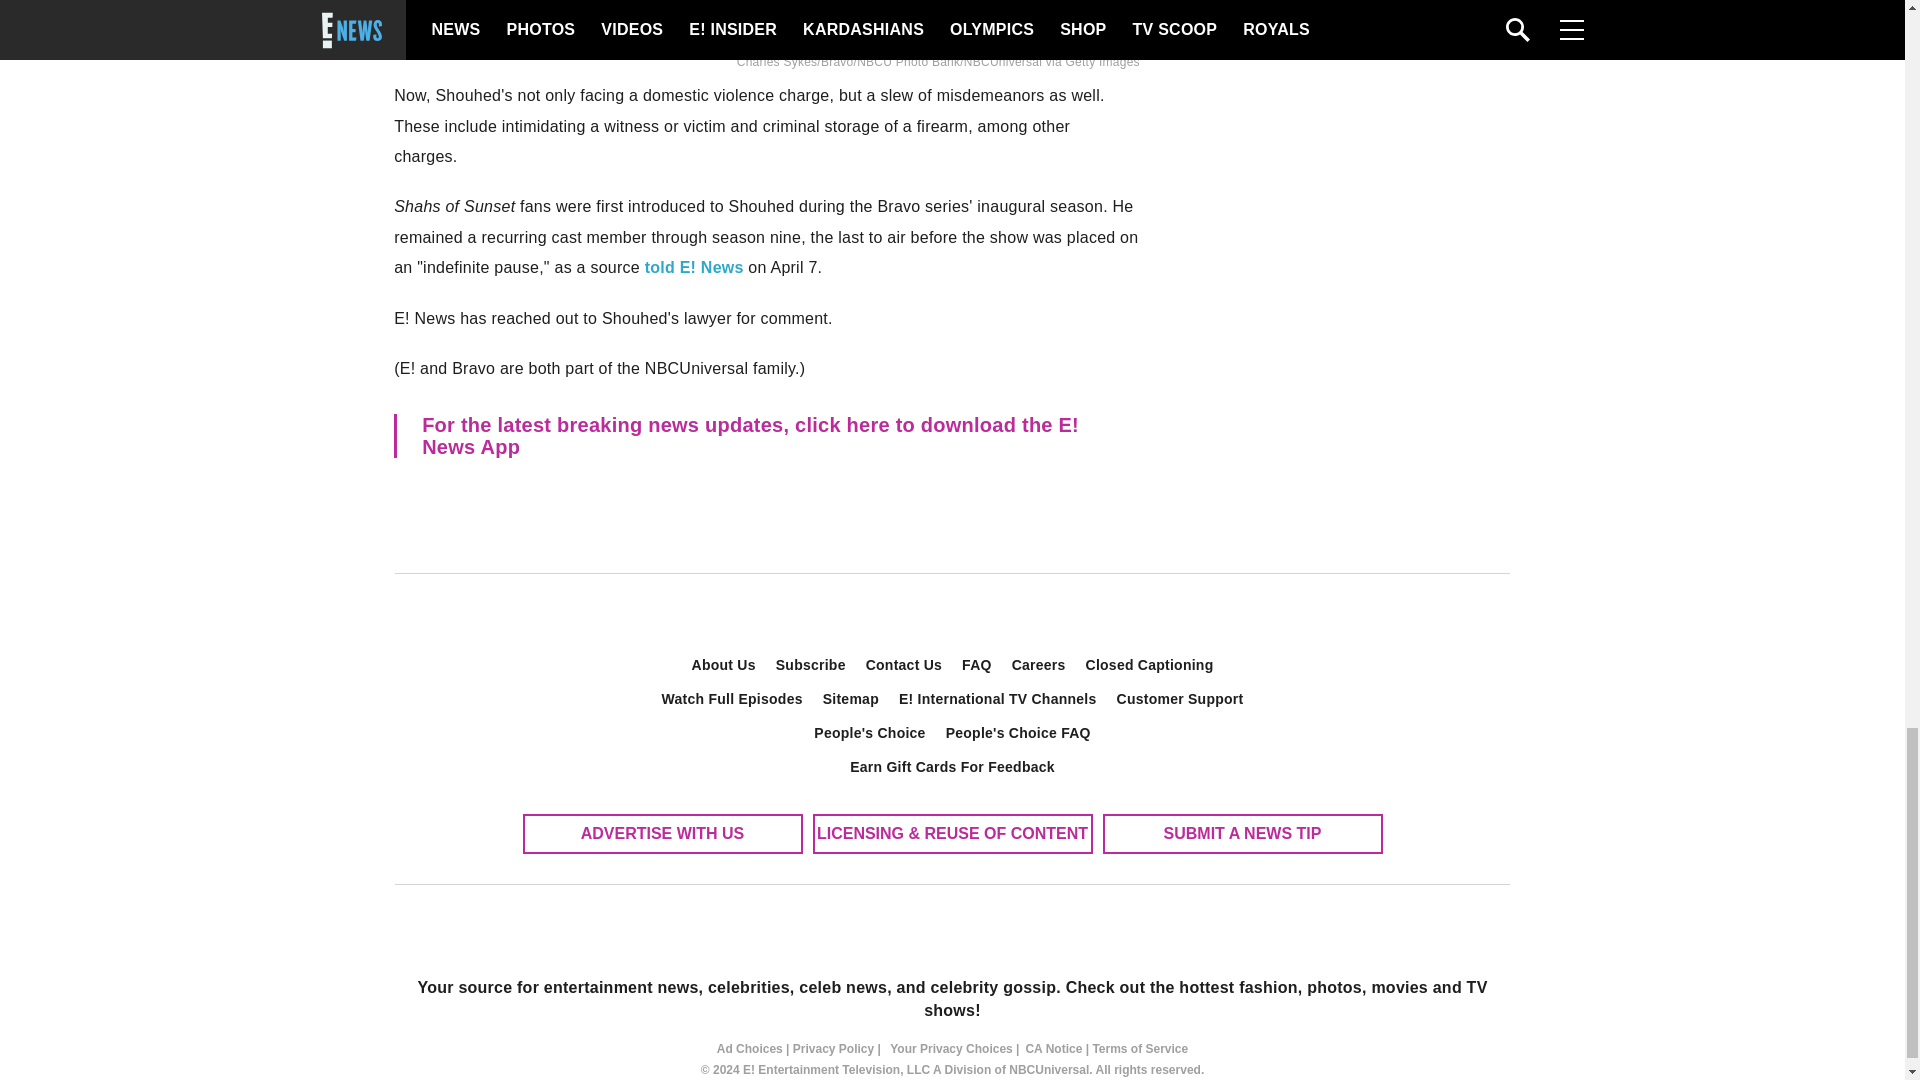  I want to click on told E! News, so click(694, 268).